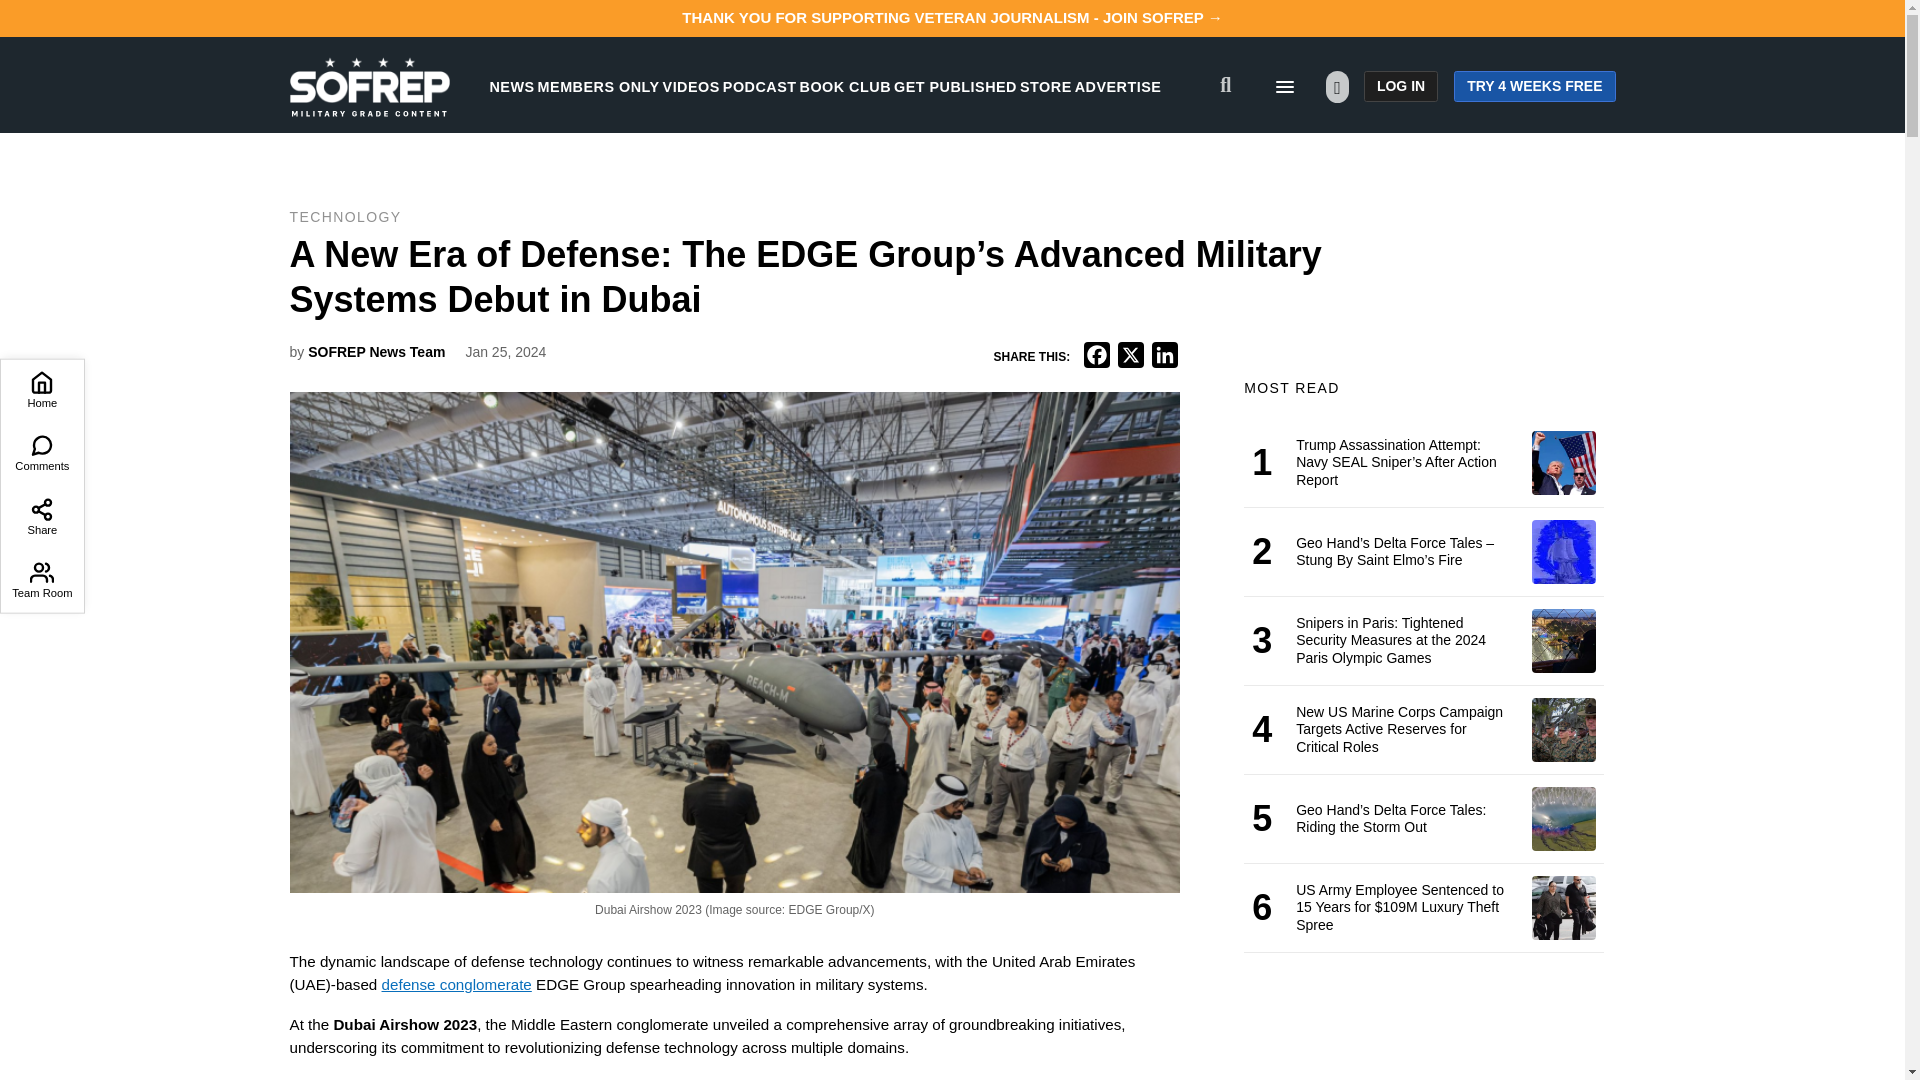  What do you see at coordinates (512, 86) in the screenshot?
I see `NEWS` at bounding box center [512, 86].